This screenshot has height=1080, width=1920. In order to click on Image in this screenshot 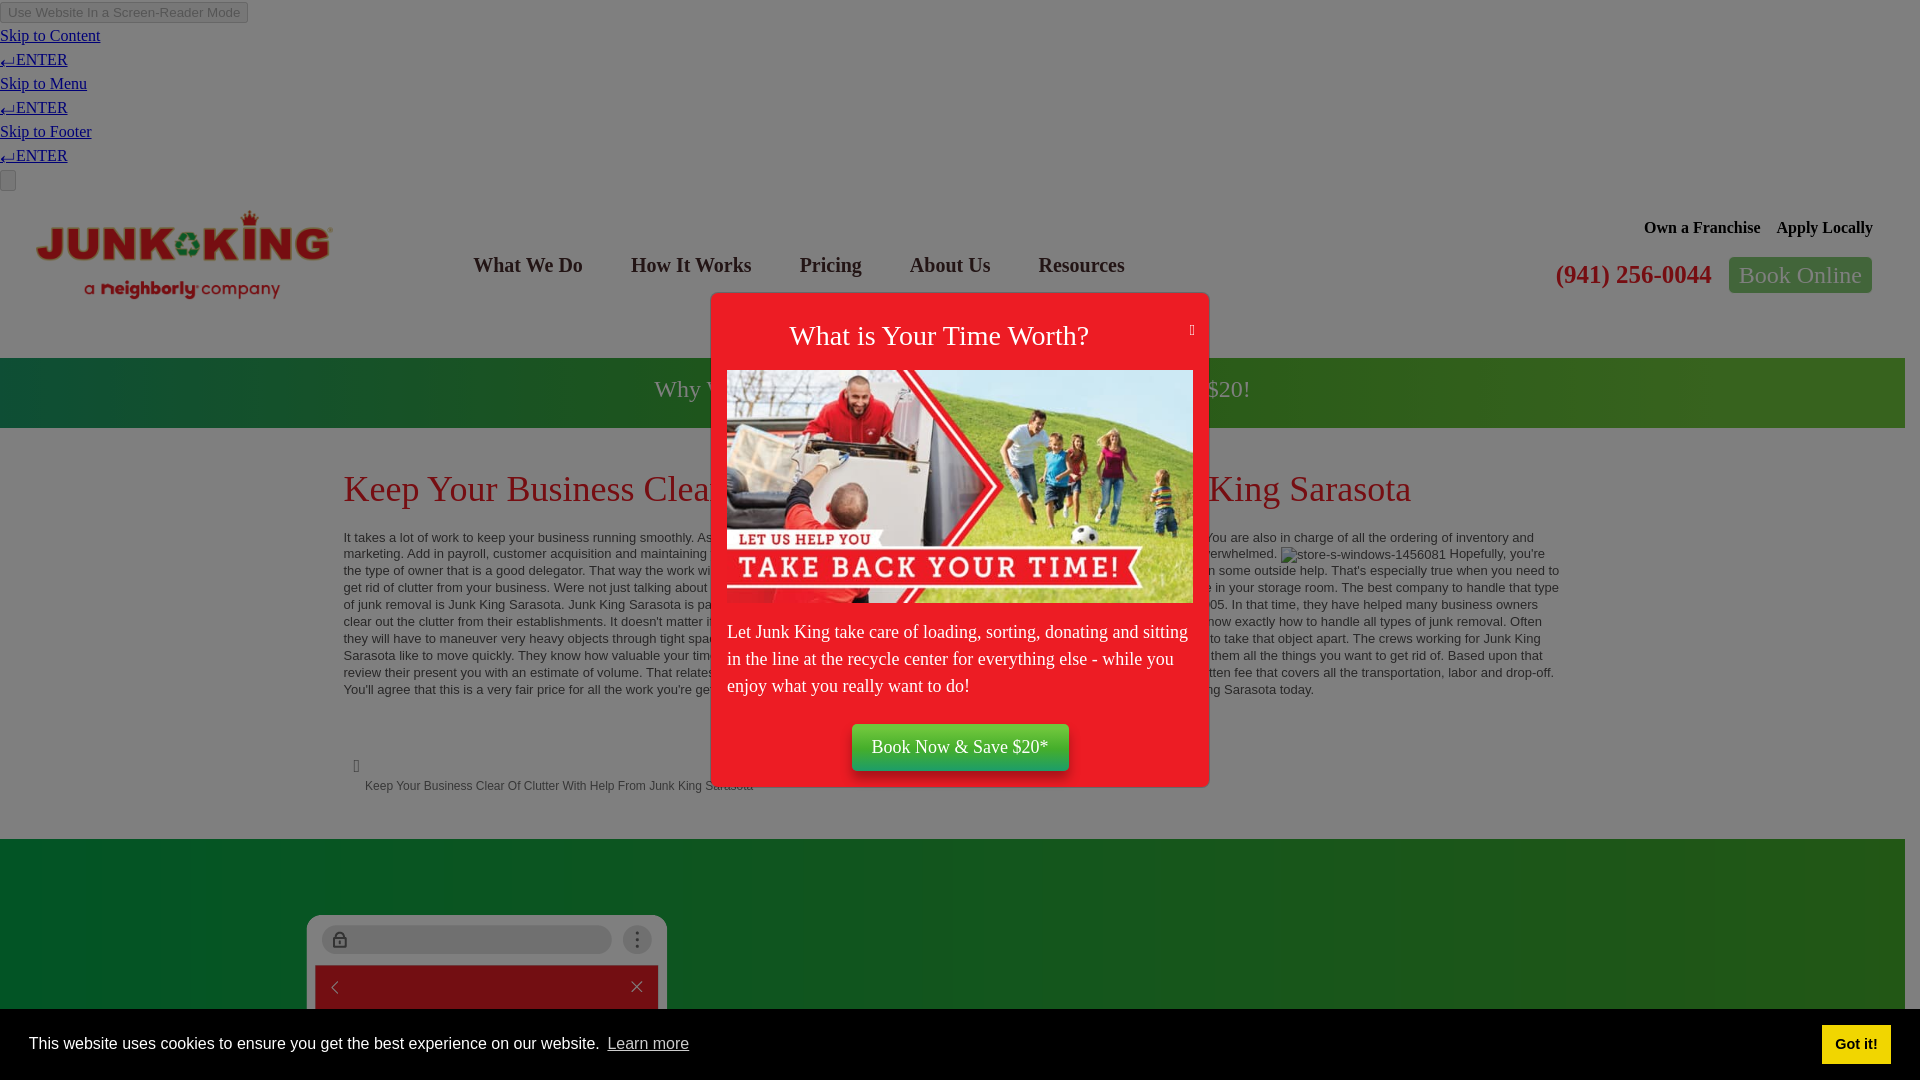, I will do `click(960, 486)`.